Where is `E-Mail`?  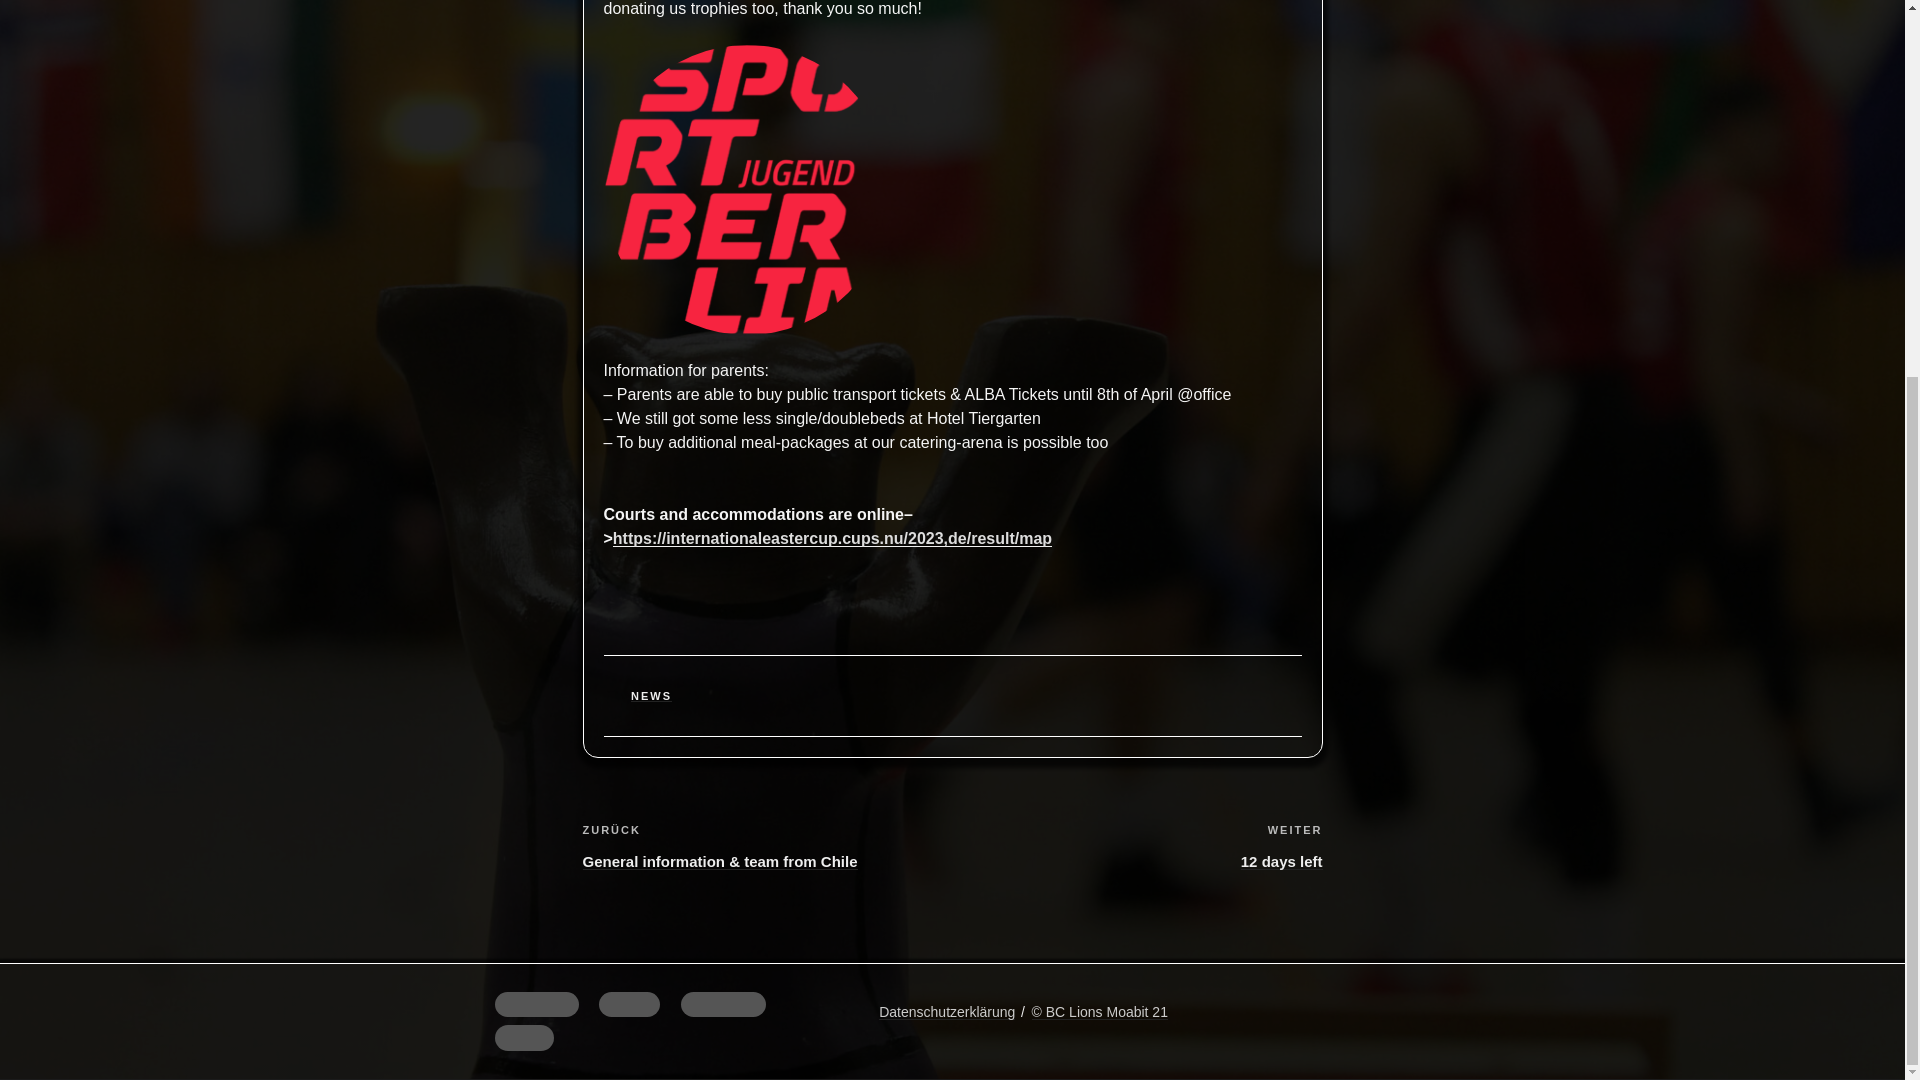
E-Mail is located at coordinates (522, 1037).